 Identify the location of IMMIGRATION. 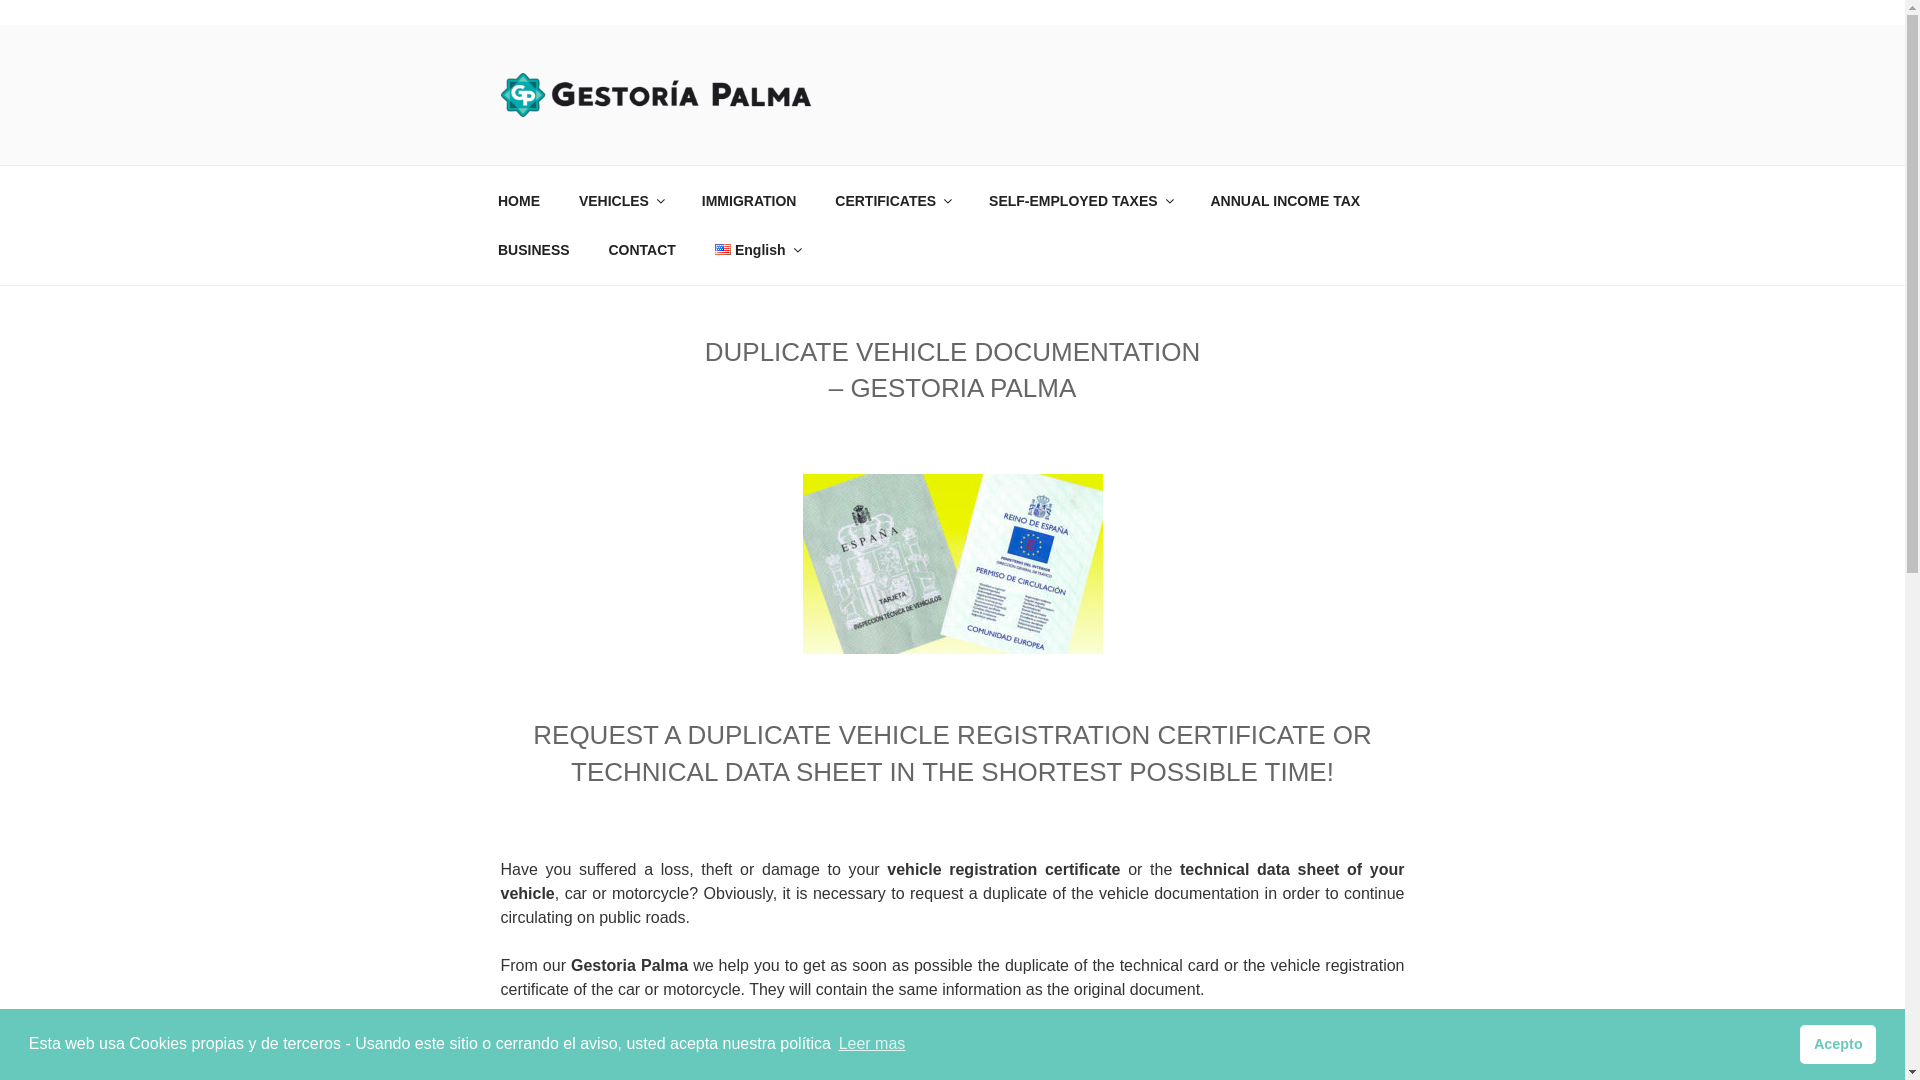
(748, 201).